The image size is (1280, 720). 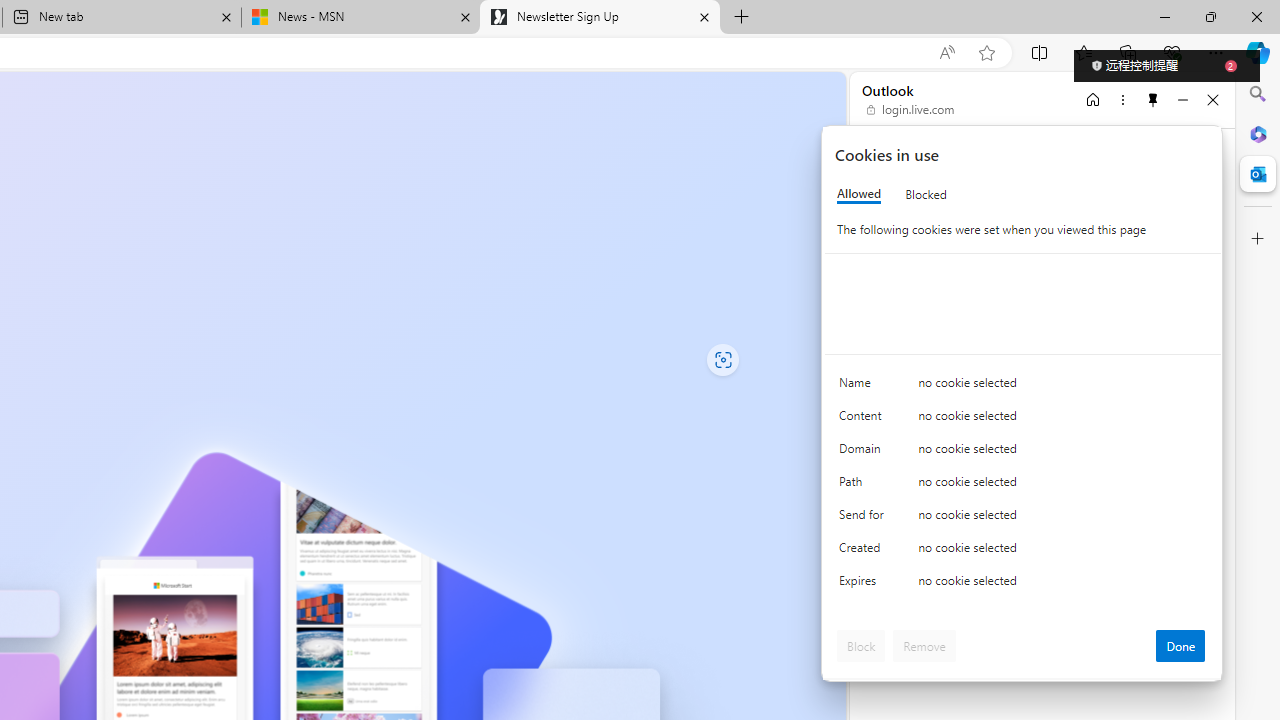 What do you see at coordinates (360, 18) in the screenshot?
I see `News - MSN` at bounding box center [360, 18].